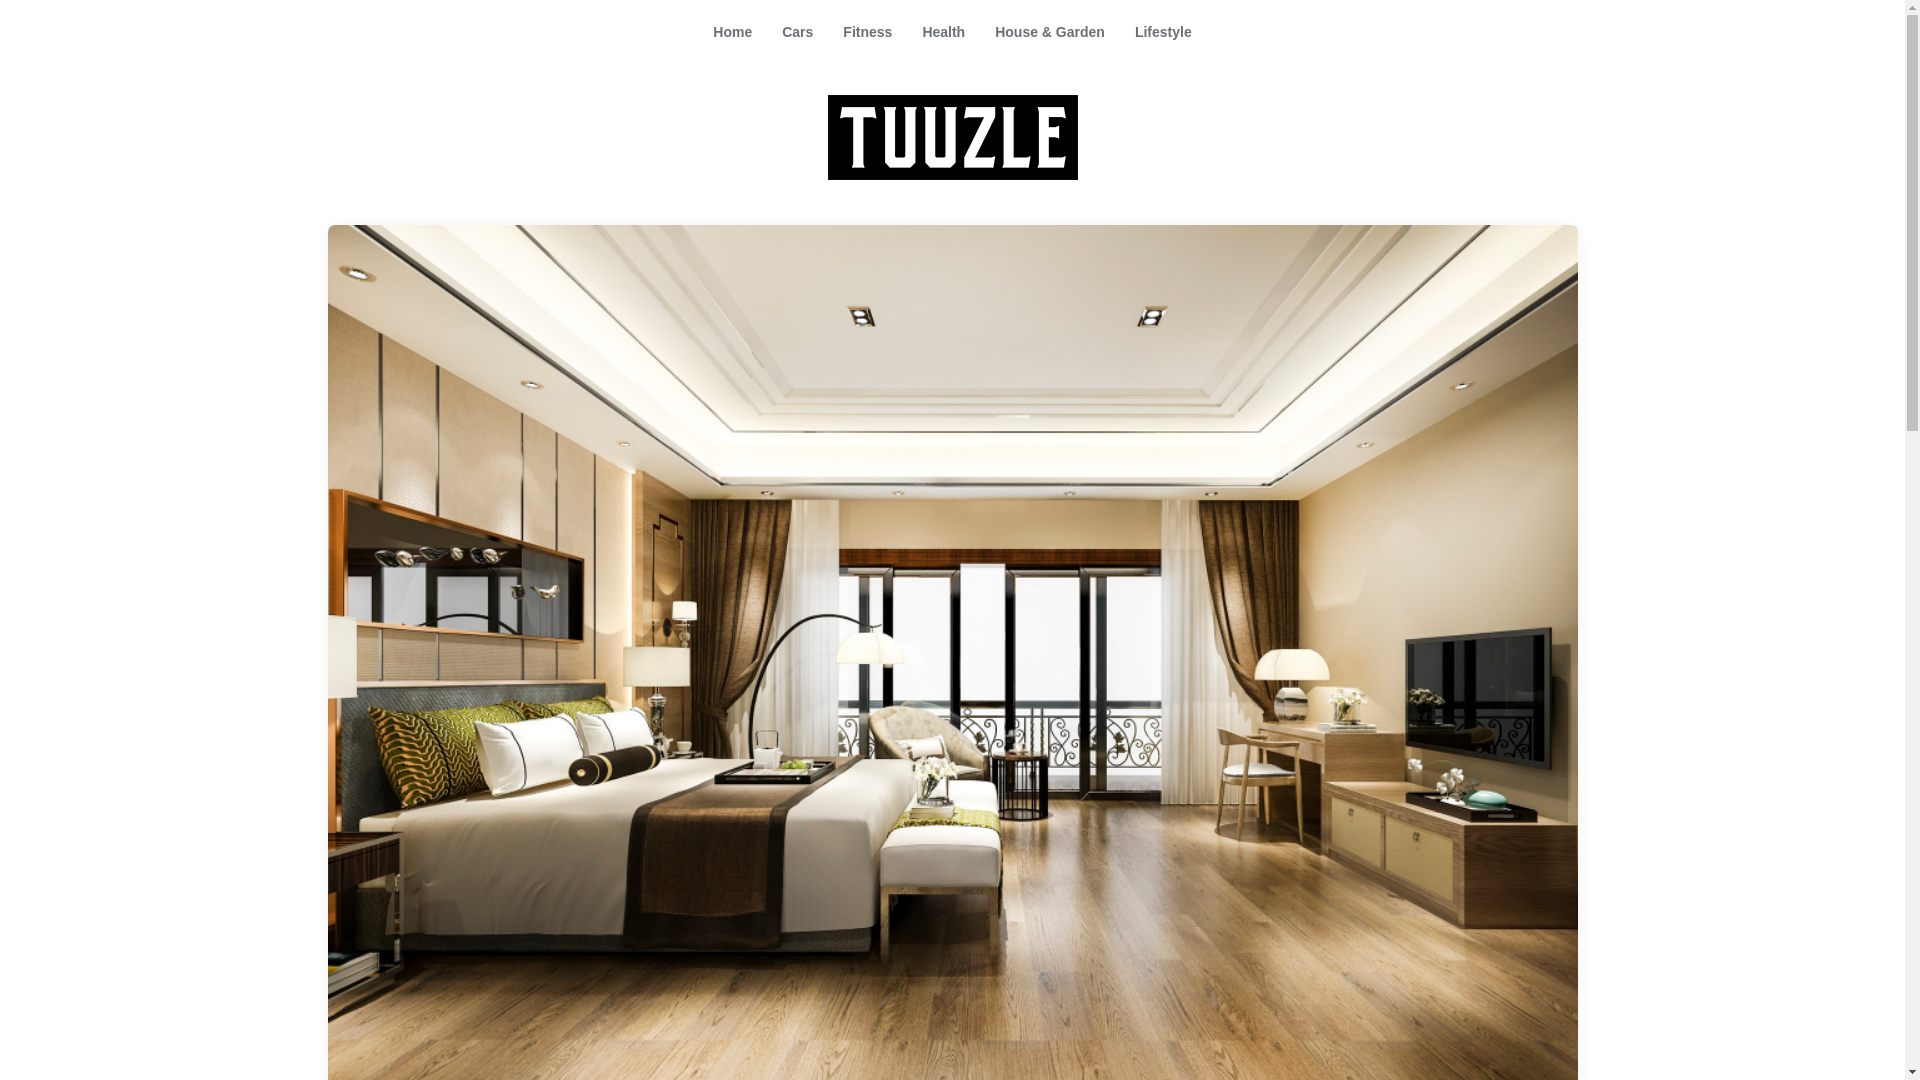 The width and height of the screenshot is (1920, 1080). What do you see at coordinates (942, 32) in the screenshot?
I see `Health` at bounding box center [942, 32].